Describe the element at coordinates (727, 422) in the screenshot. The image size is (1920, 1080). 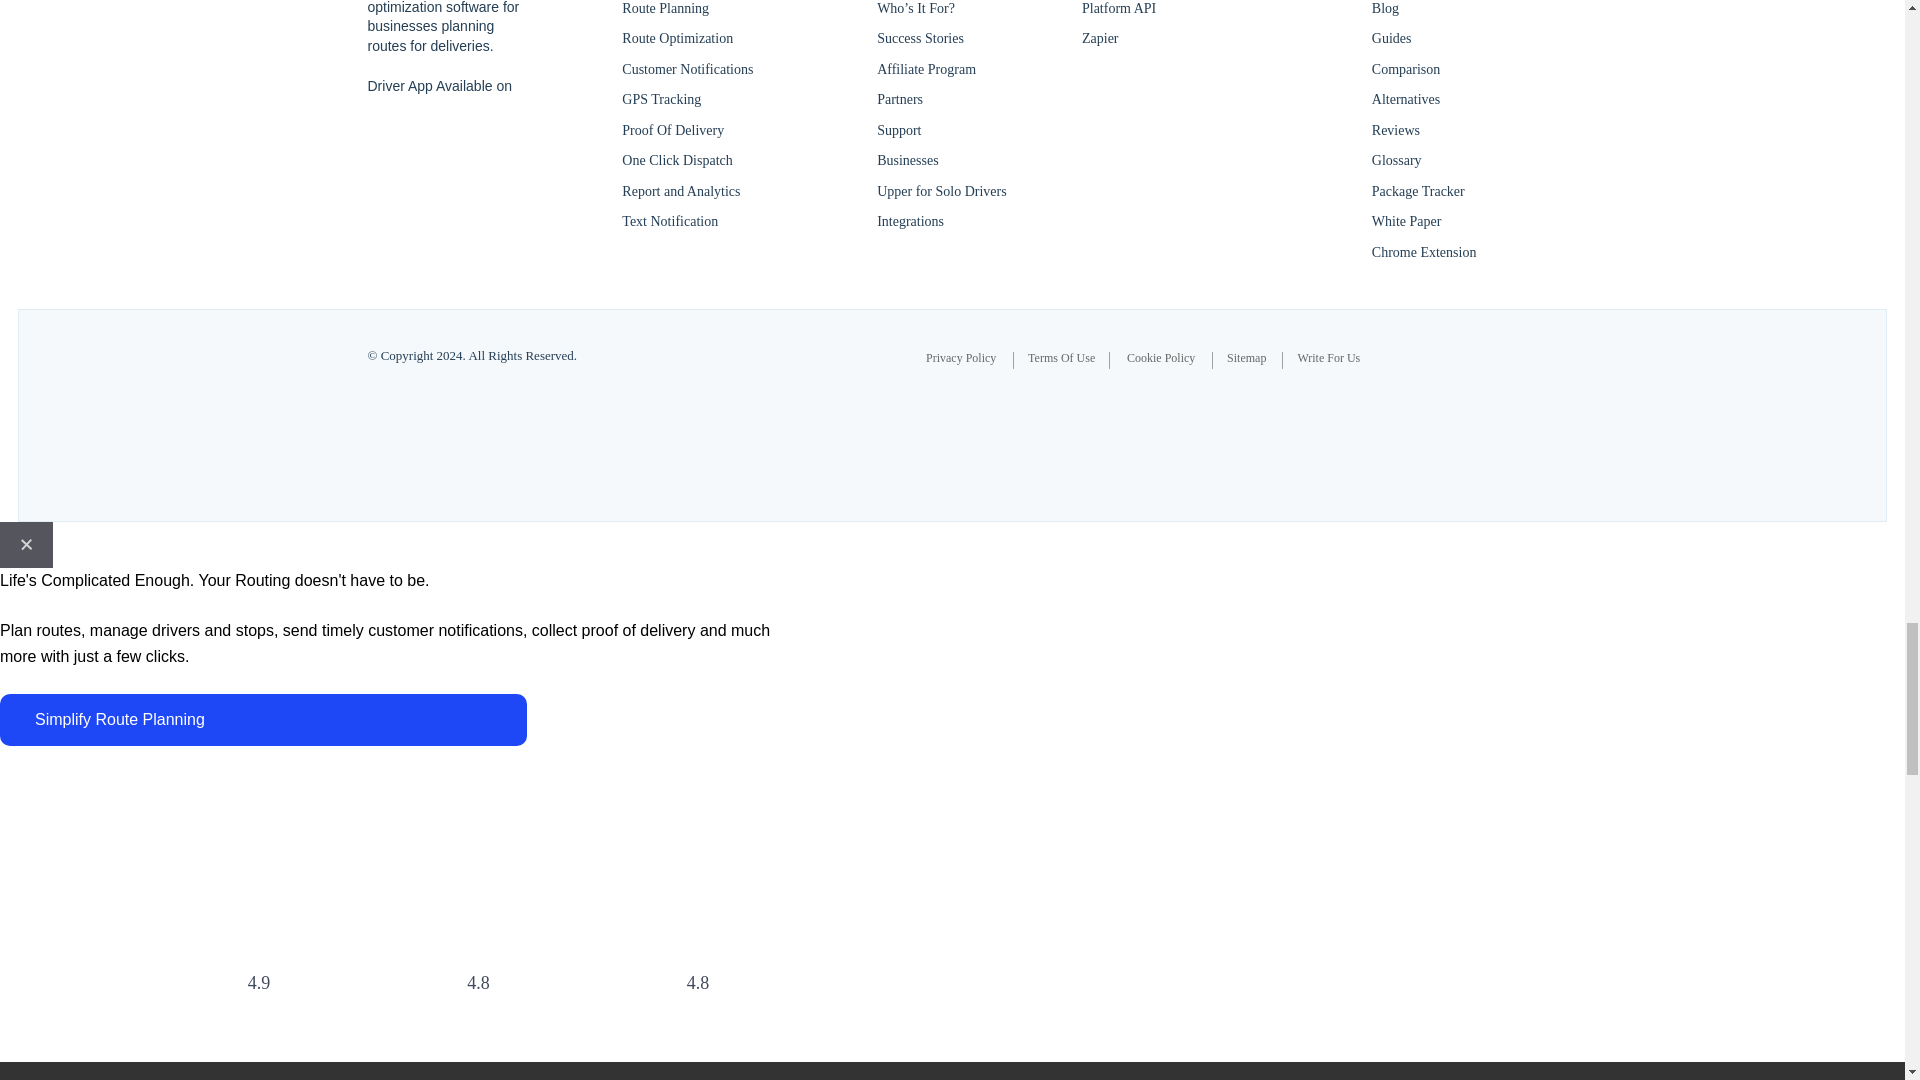
I see `DMCA.com Protection Status` at that location.